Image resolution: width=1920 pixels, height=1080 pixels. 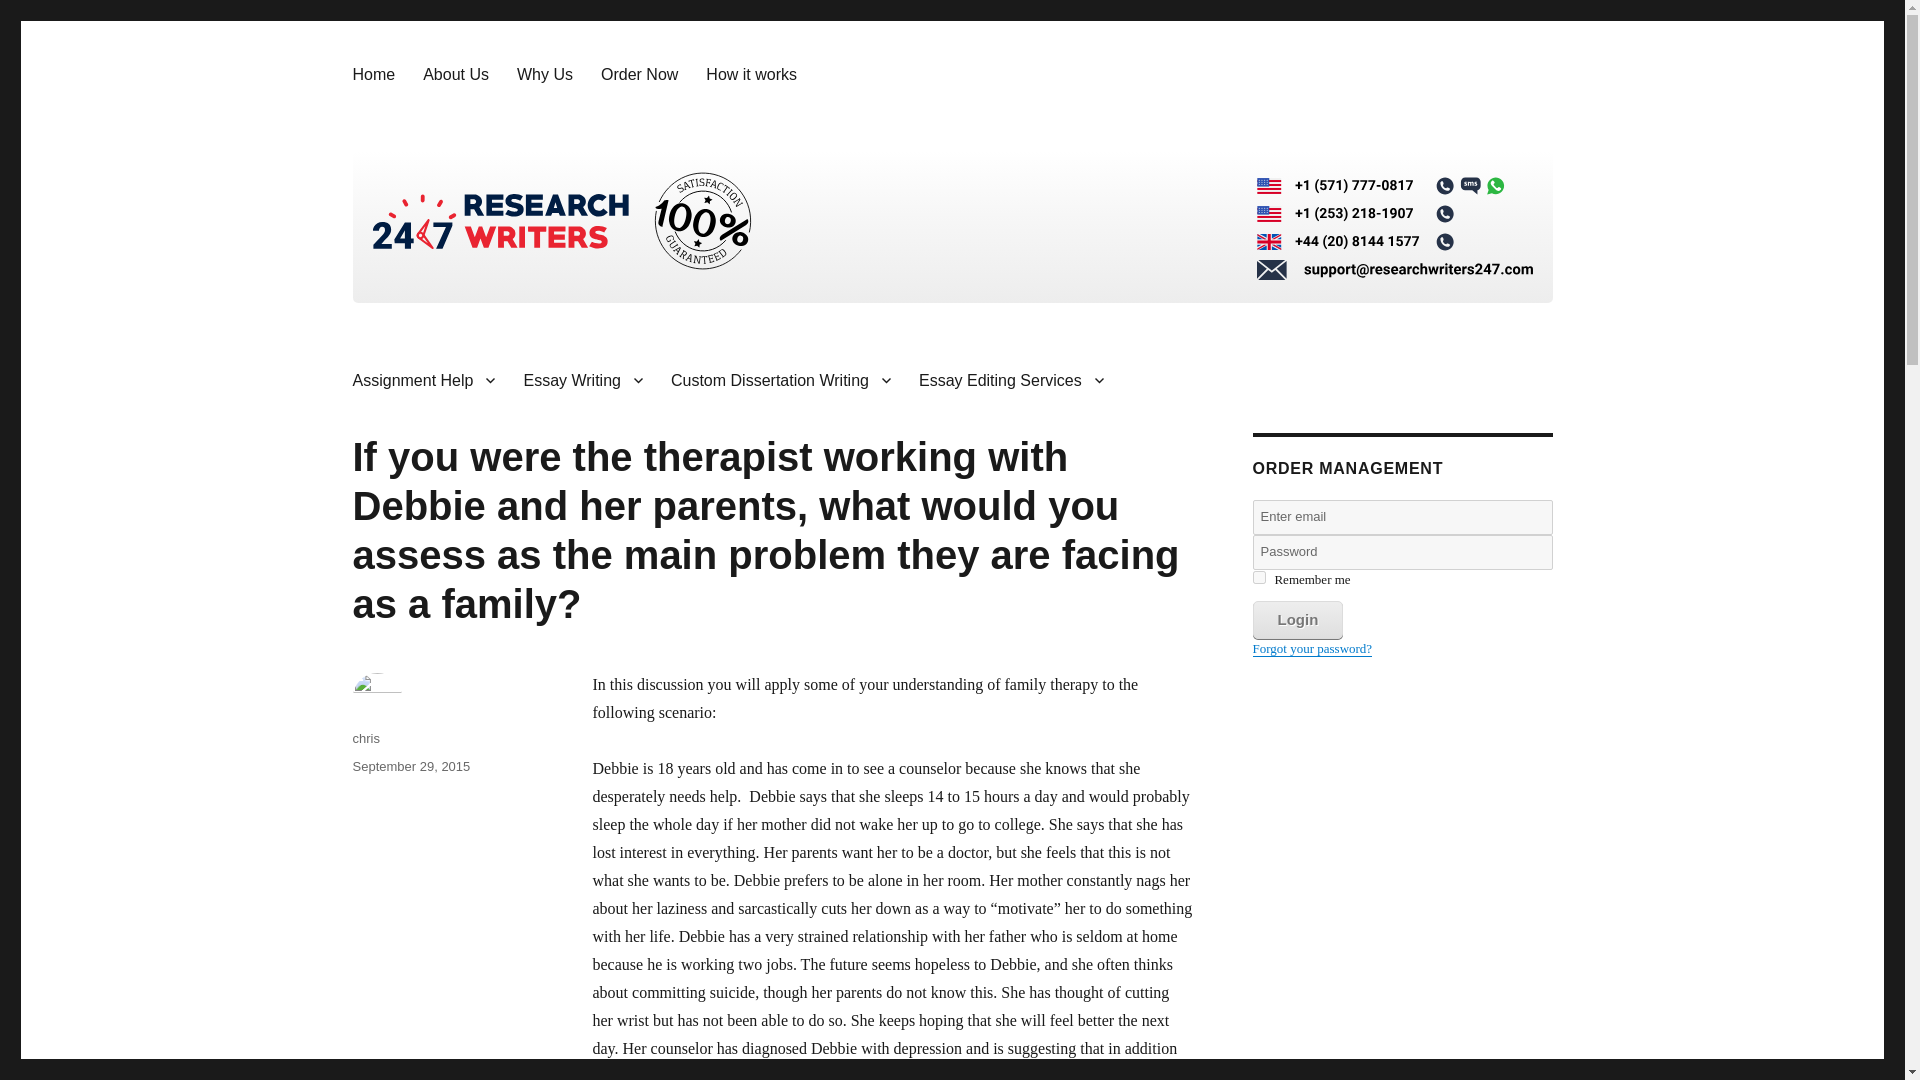 What do you see at coordinates (639, 74) in the screenshot?
I see `Order Now` at bounding box center [639, 74].